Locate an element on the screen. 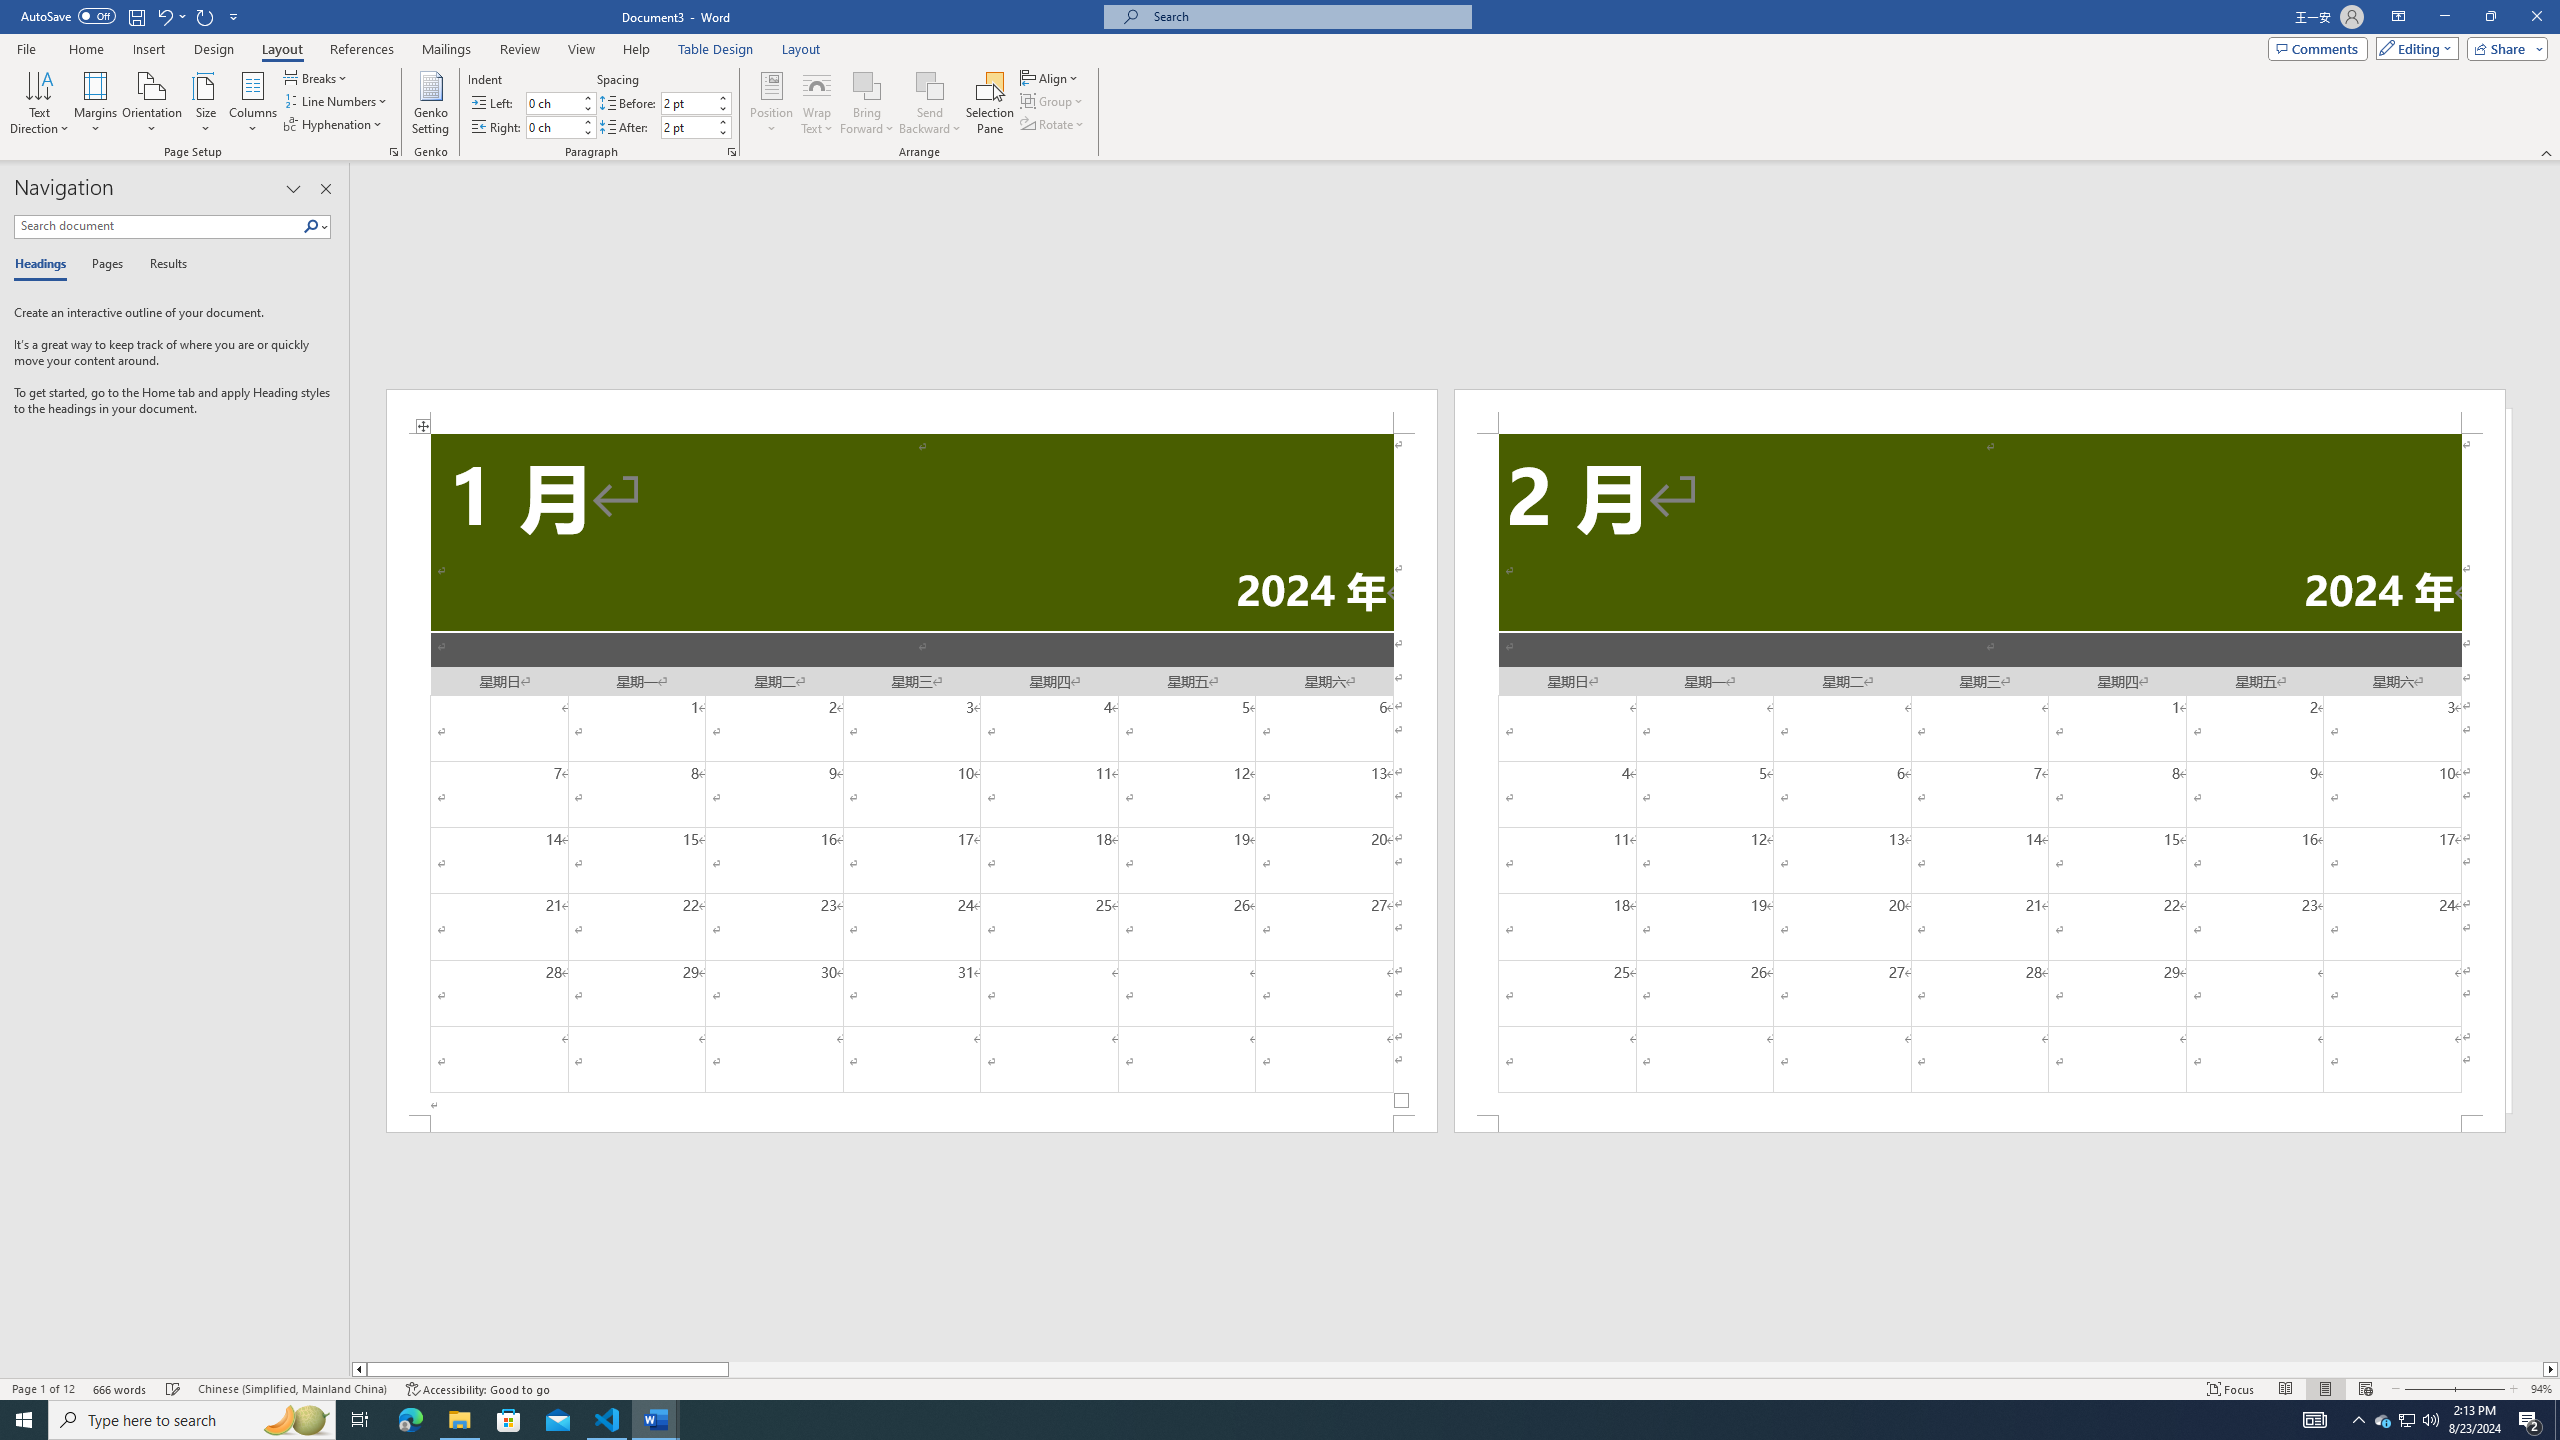 The image size is (2560, 1440). Page 1 content is located at coordinates (912, 774).